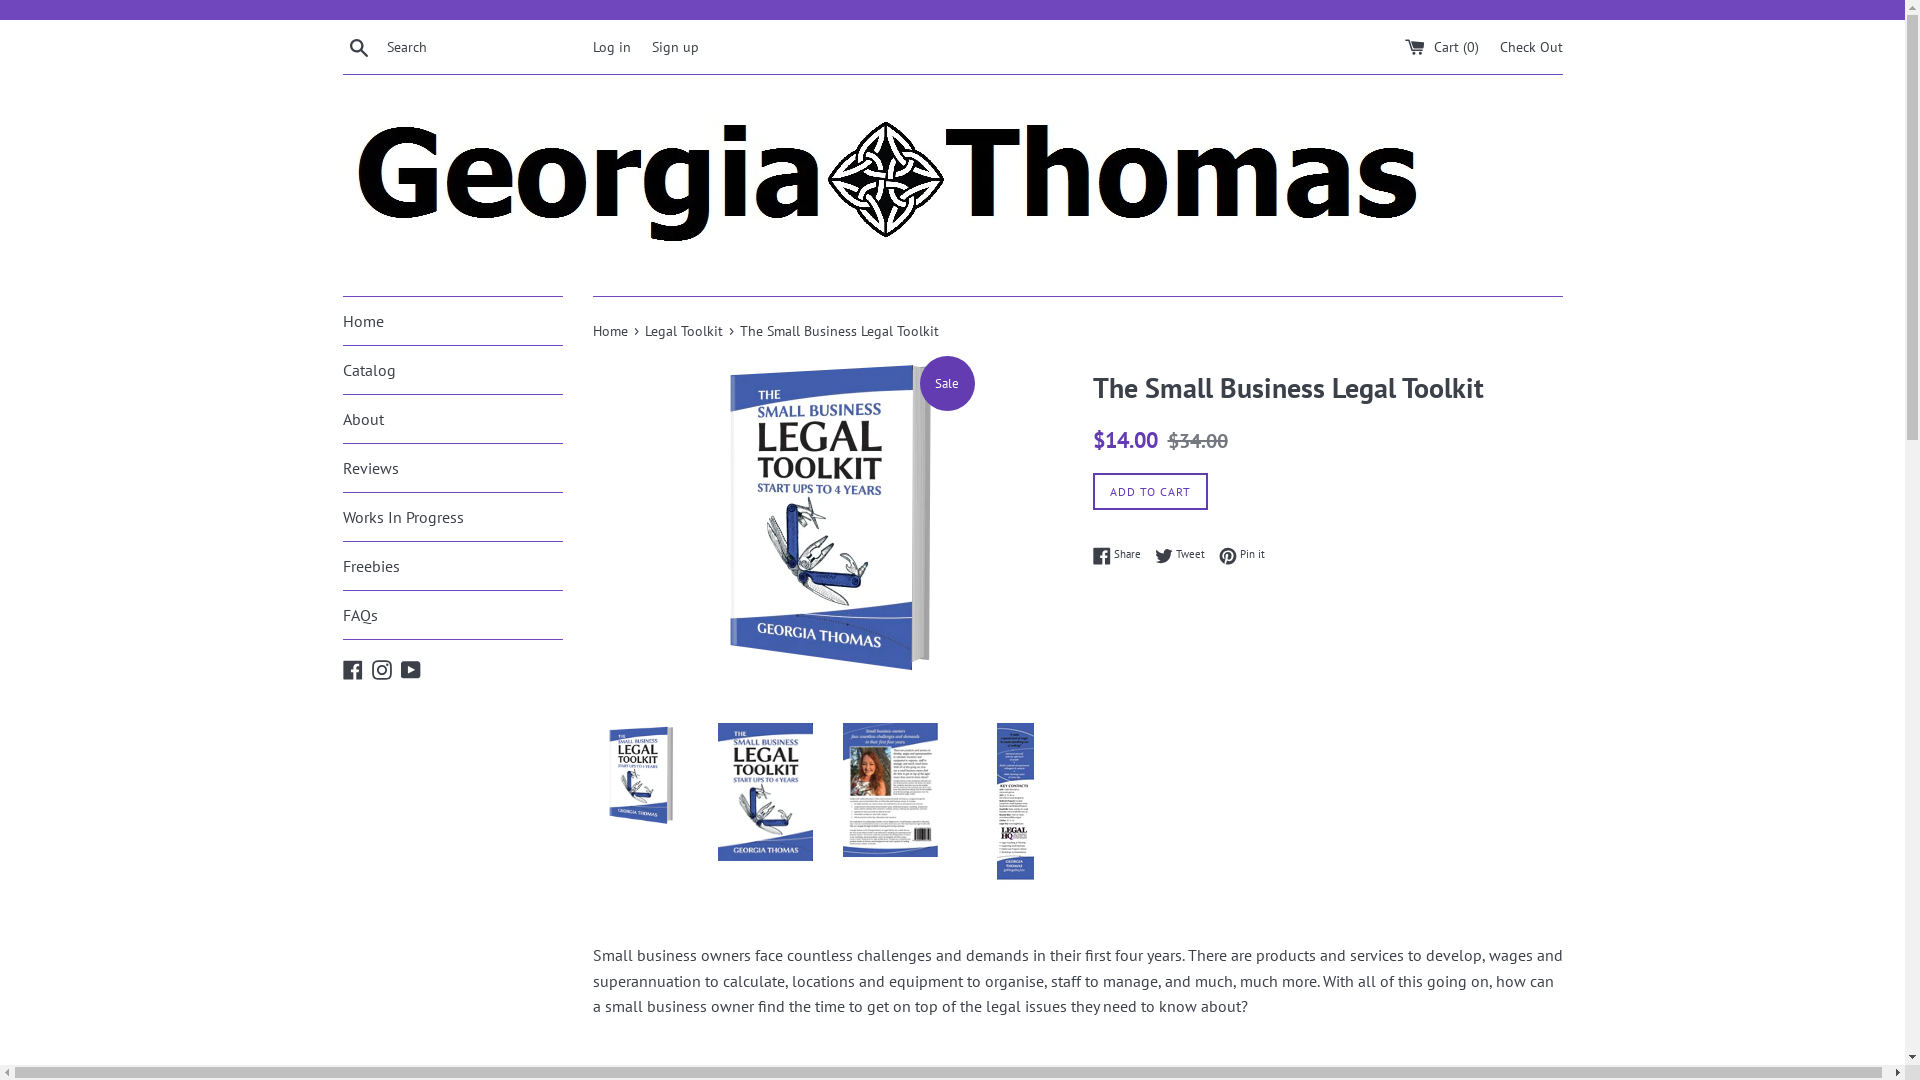 Image resolution: width=1920 pixels, height=1080 pixels. What do you see at coordinates (1443, 46) in the screenshot?
I see `Cart (0)` at bounding box center [1443, 46].